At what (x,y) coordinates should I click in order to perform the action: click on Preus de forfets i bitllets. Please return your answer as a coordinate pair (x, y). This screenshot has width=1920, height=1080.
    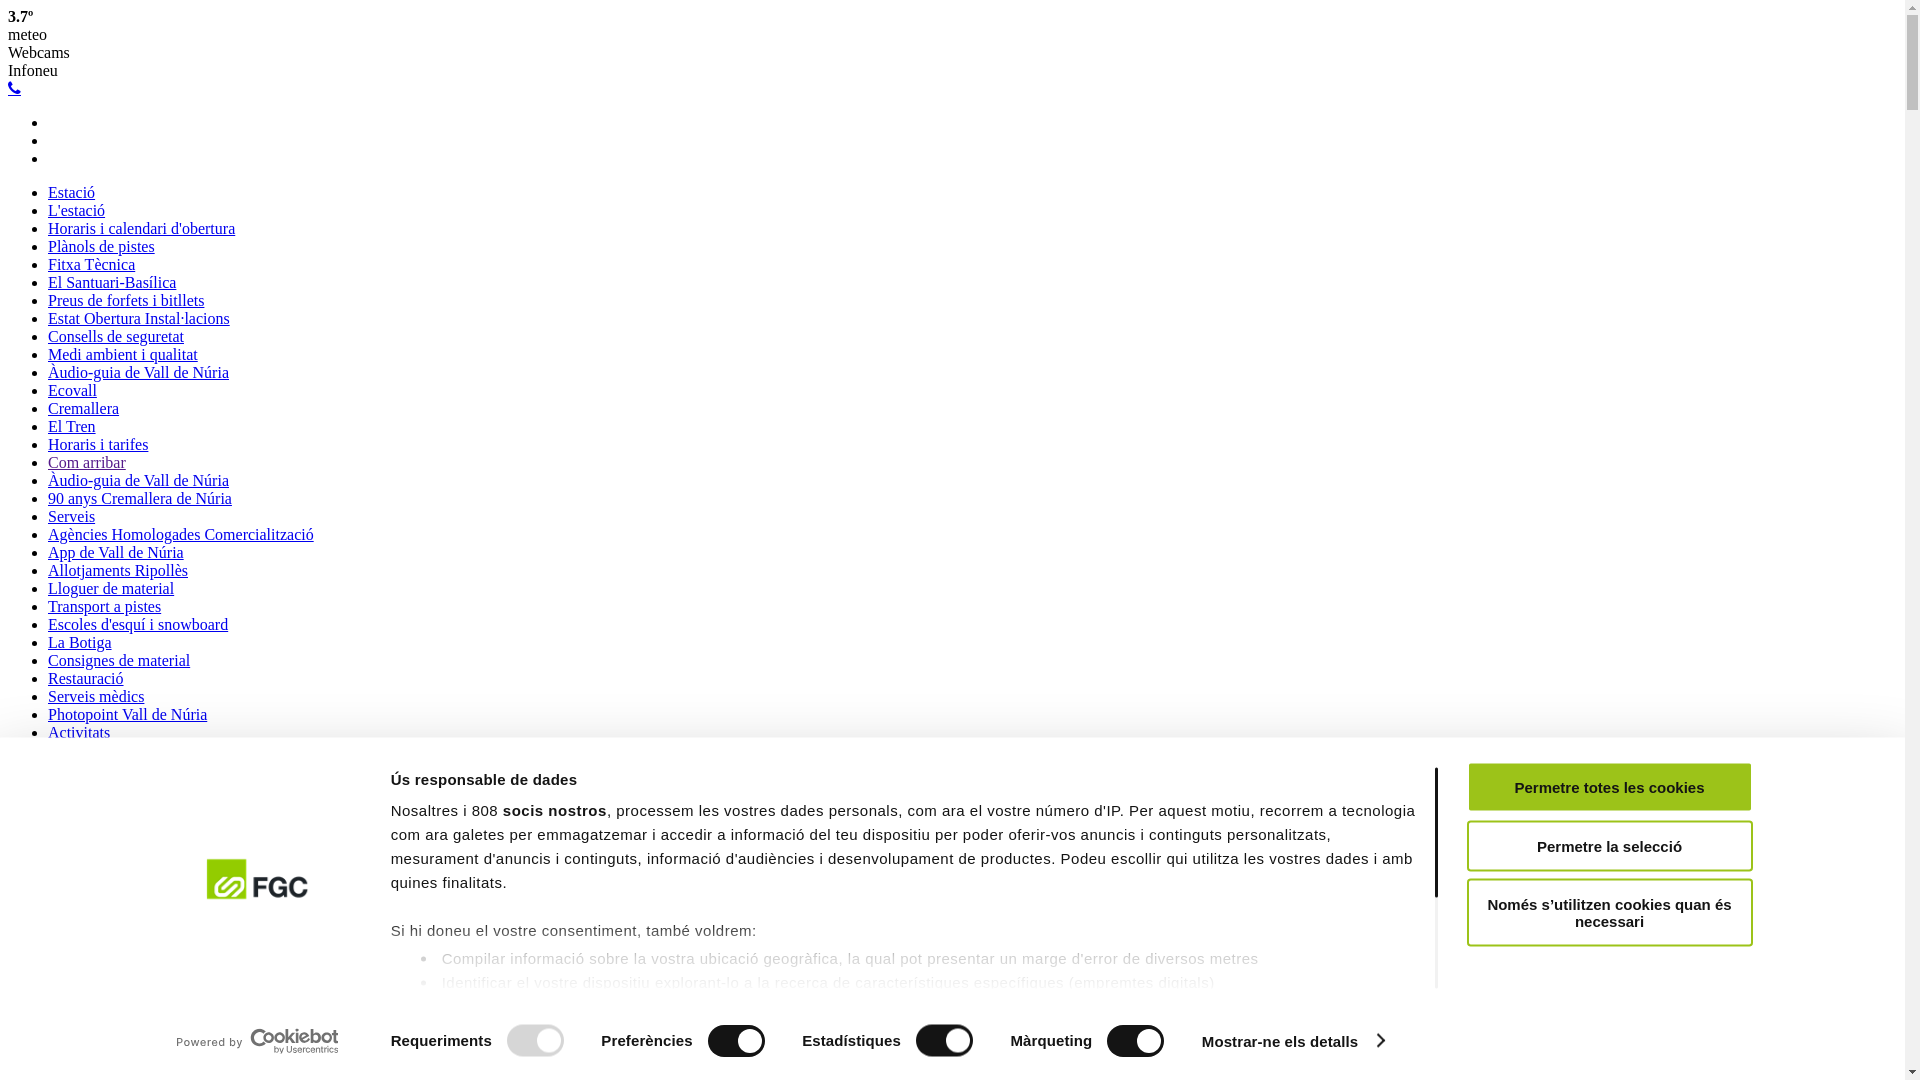
    Looking at the image, I should click on (126, 300).